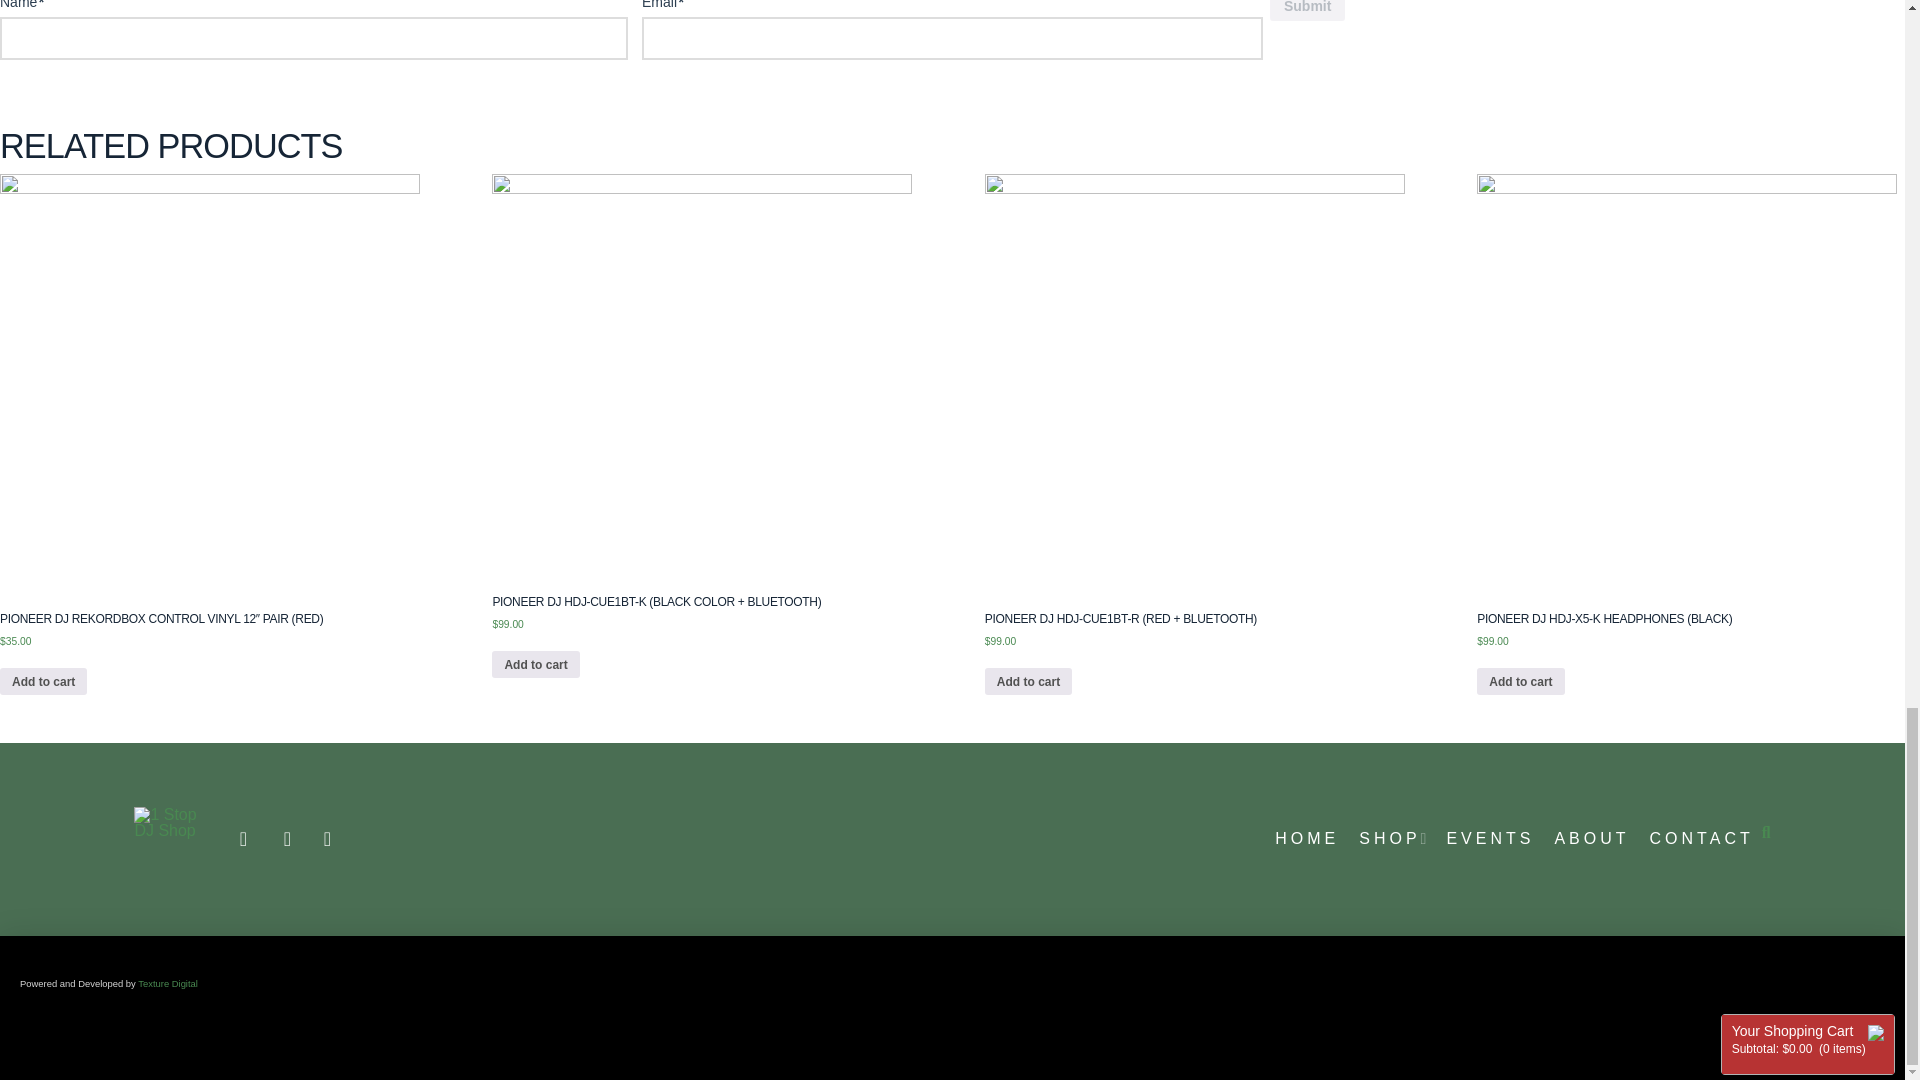  What do you see at coordinates (43, 682) in the screenshot?
I see `Add to cart` at bounding box center [43, 682].